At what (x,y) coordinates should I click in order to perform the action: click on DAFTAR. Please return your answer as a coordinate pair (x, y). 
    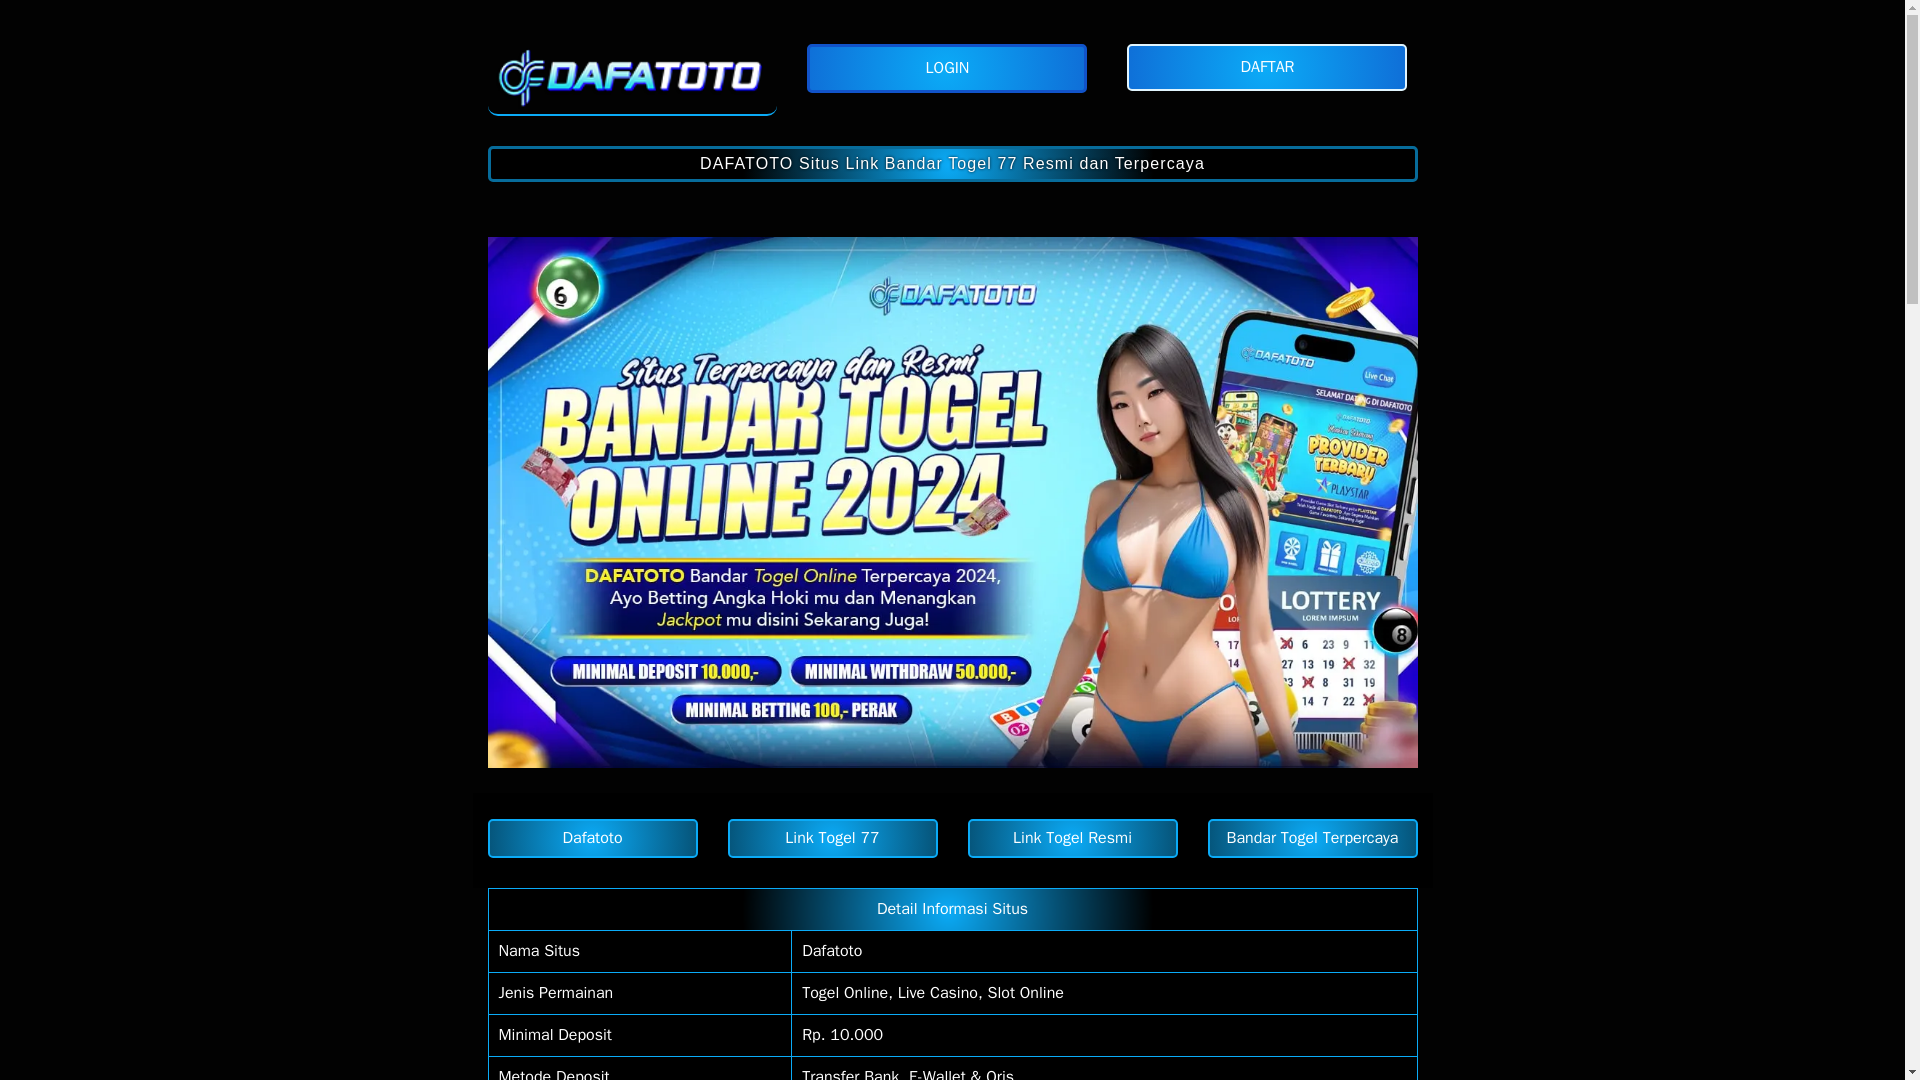
    Looking at the image, I should click on (1272, 67).